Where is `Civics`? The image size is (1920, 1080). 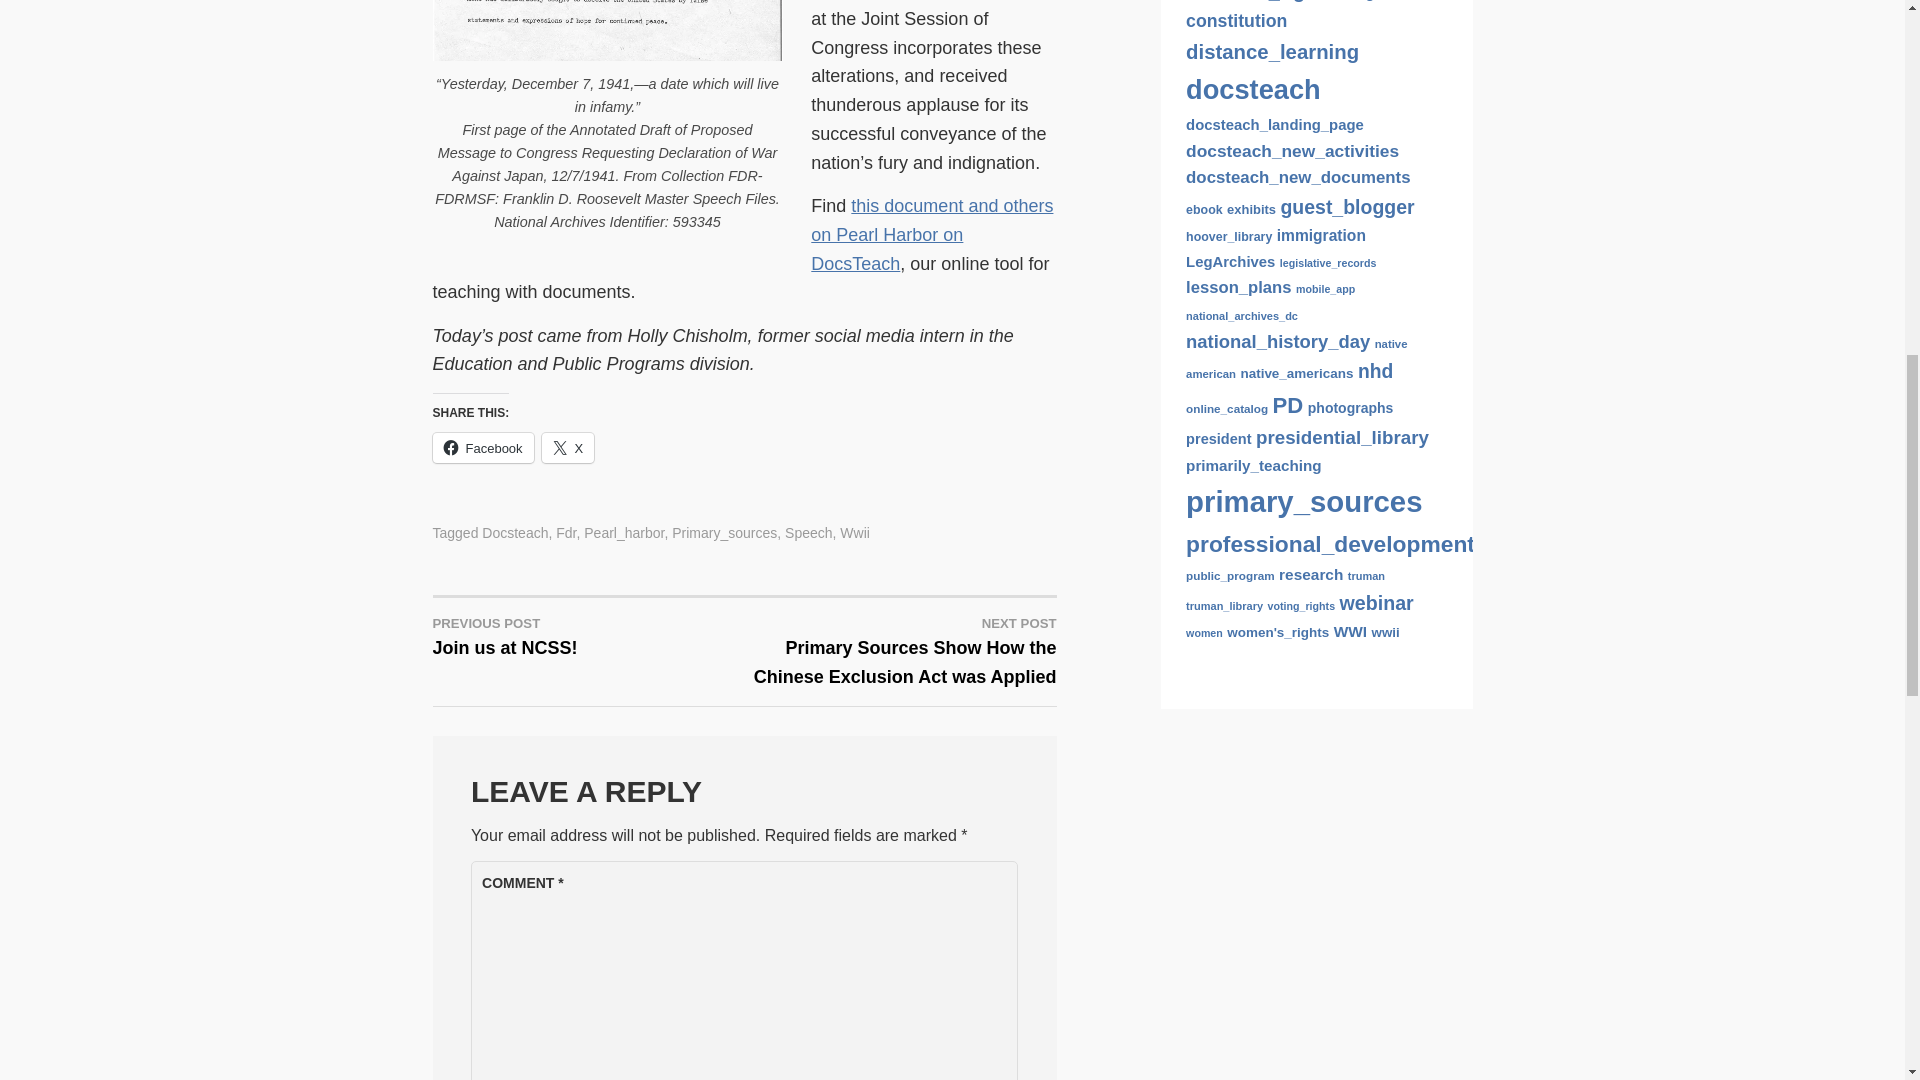
Civics is located at coordinates (1206, 155).